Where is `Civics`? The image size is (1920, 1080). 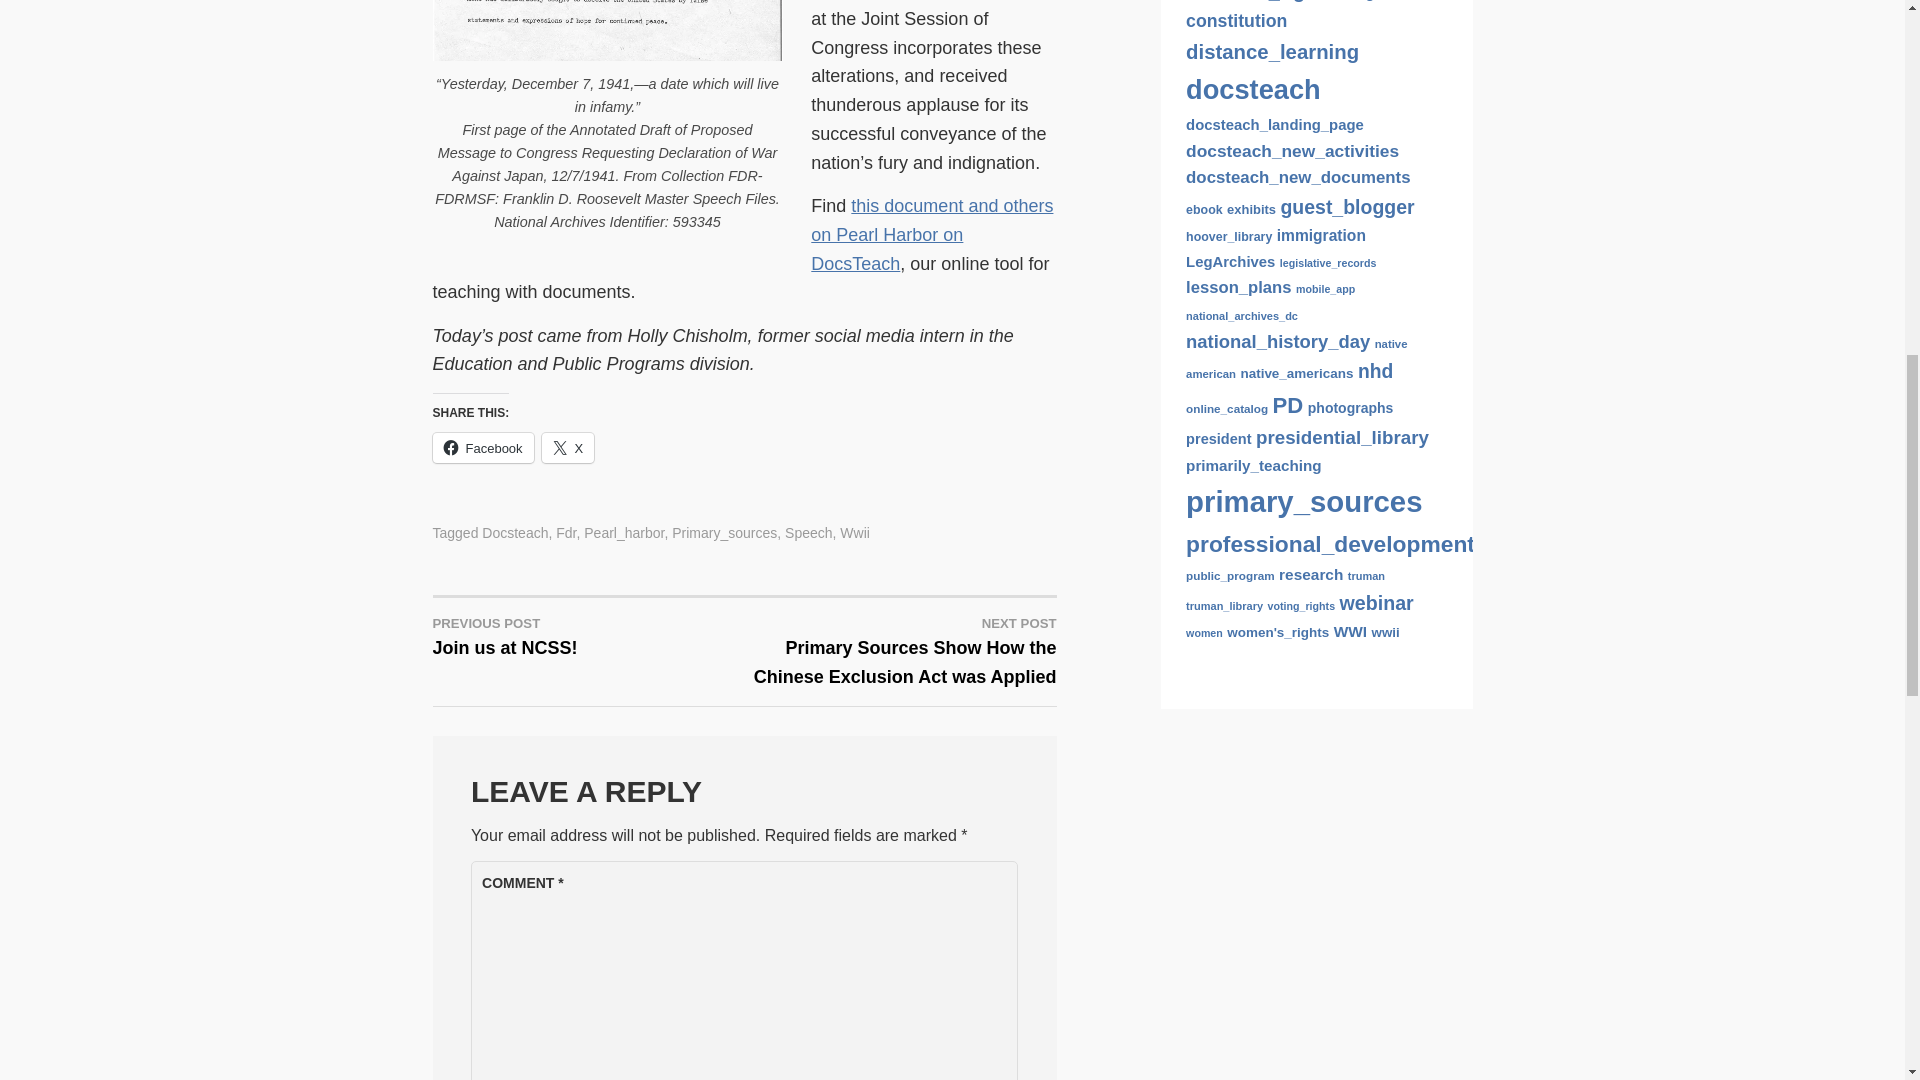
Civics is located at coordinates (1206, 155).